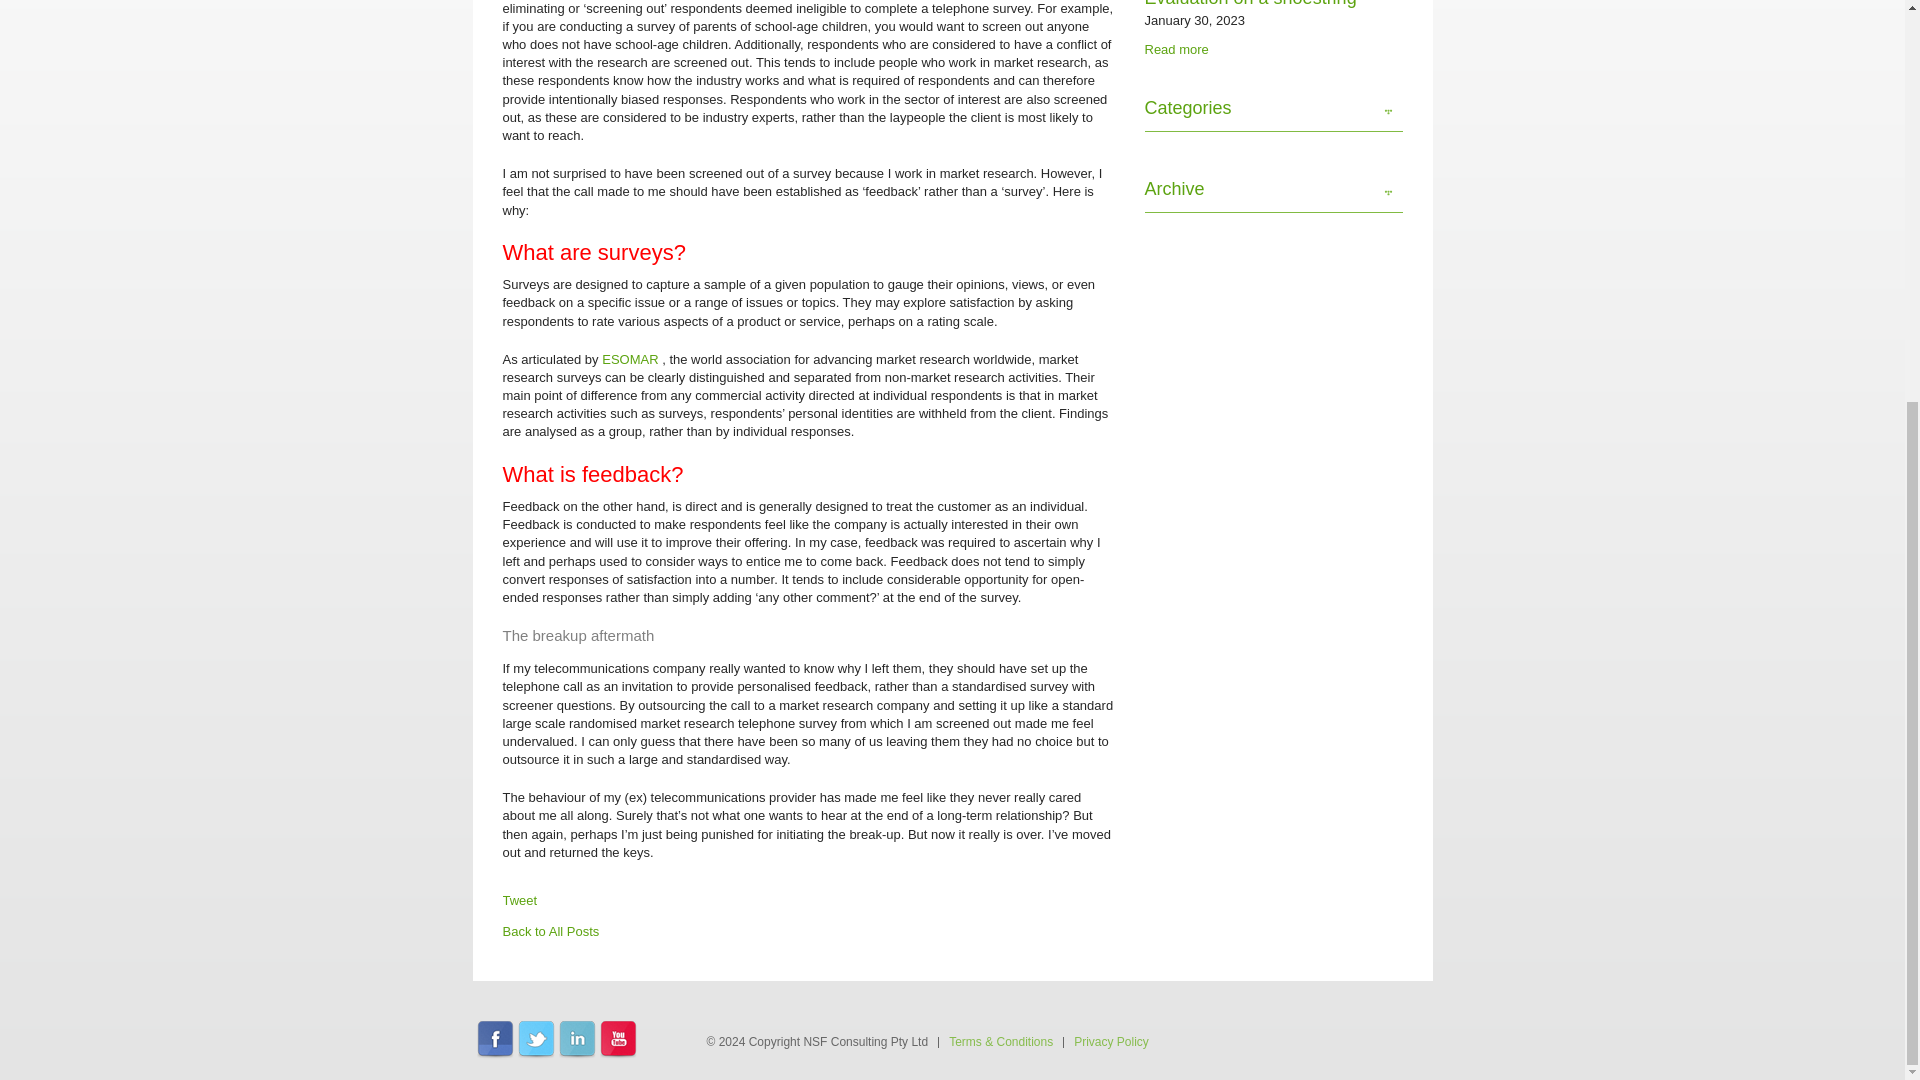 The height and width of the screenshot is (1080, 1920). What do you see at coordinates (519, 908) in the screenshot?
I see `Tweet` at bounding box center [519, 908].